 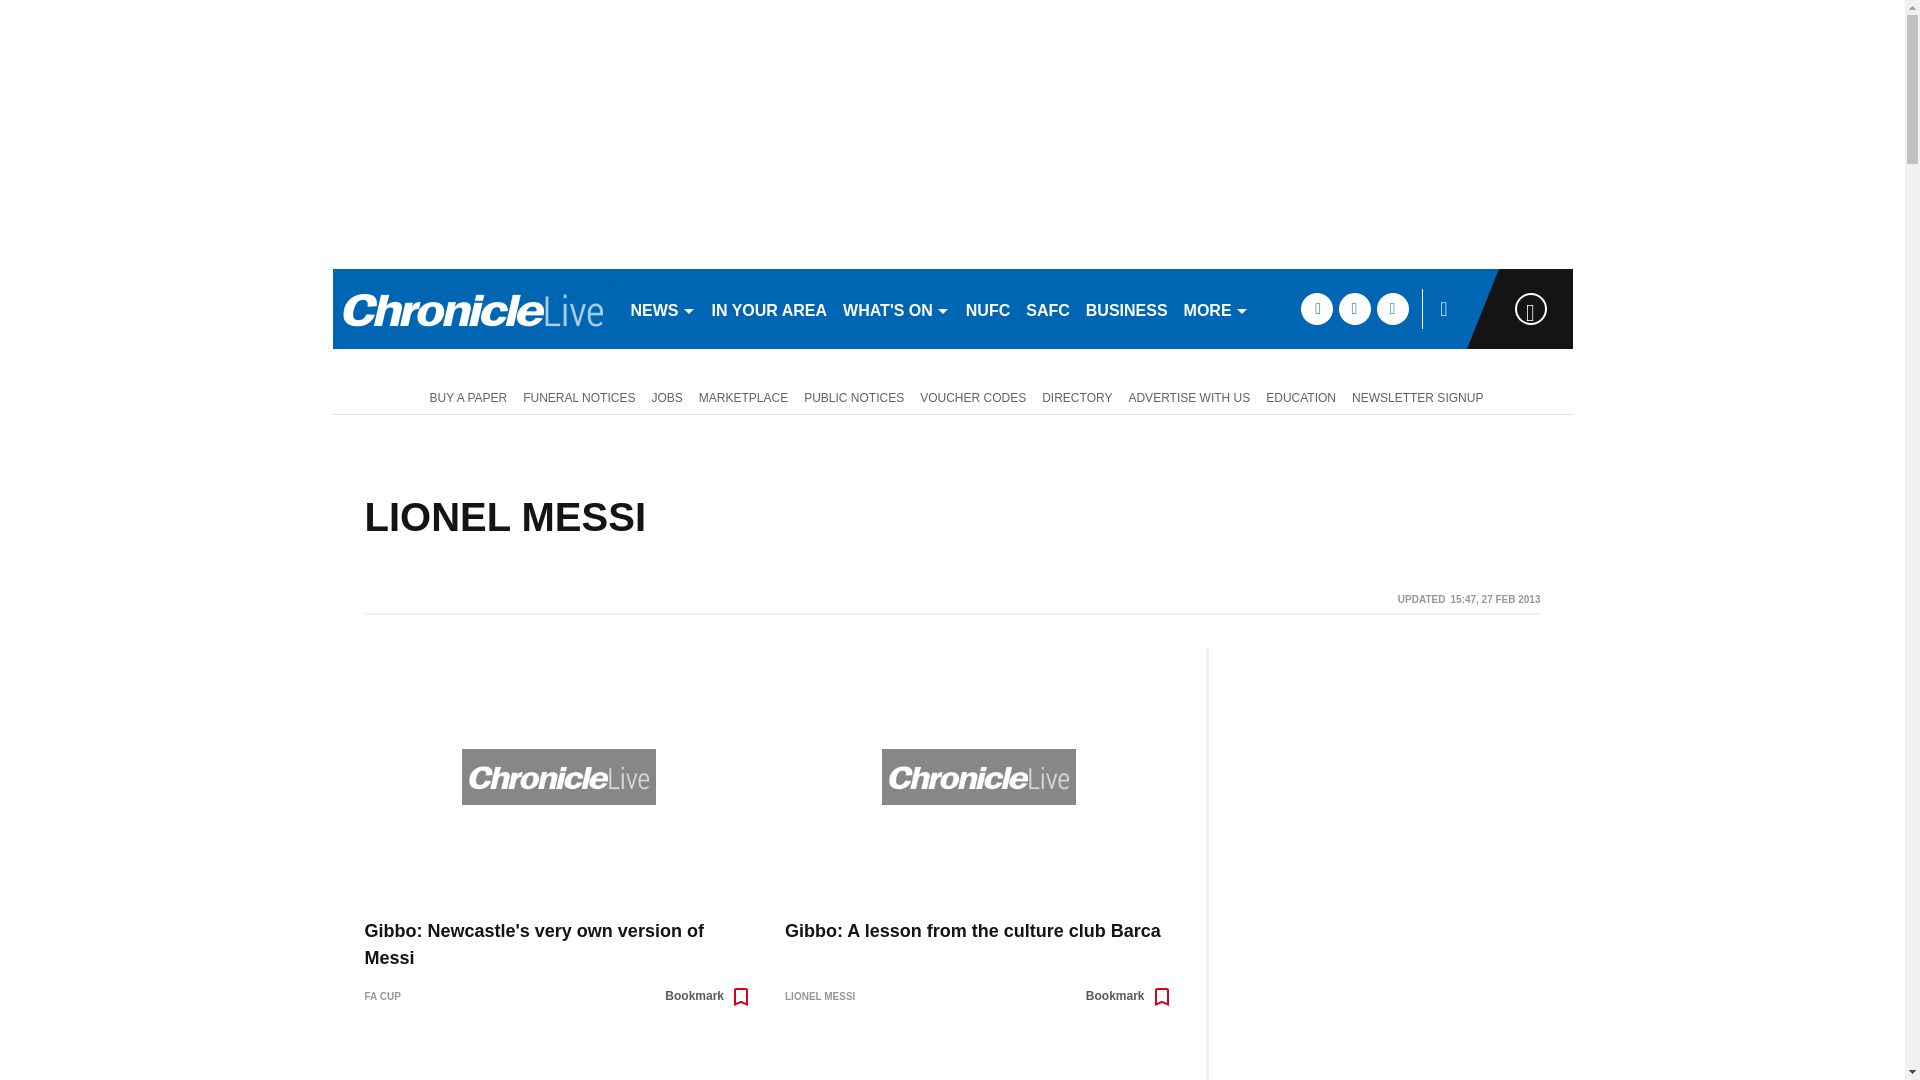 What do you see at coordinates (896, 308) in the screenshot?
I see `WHAT'S ON` at bounding box center [896, 308].